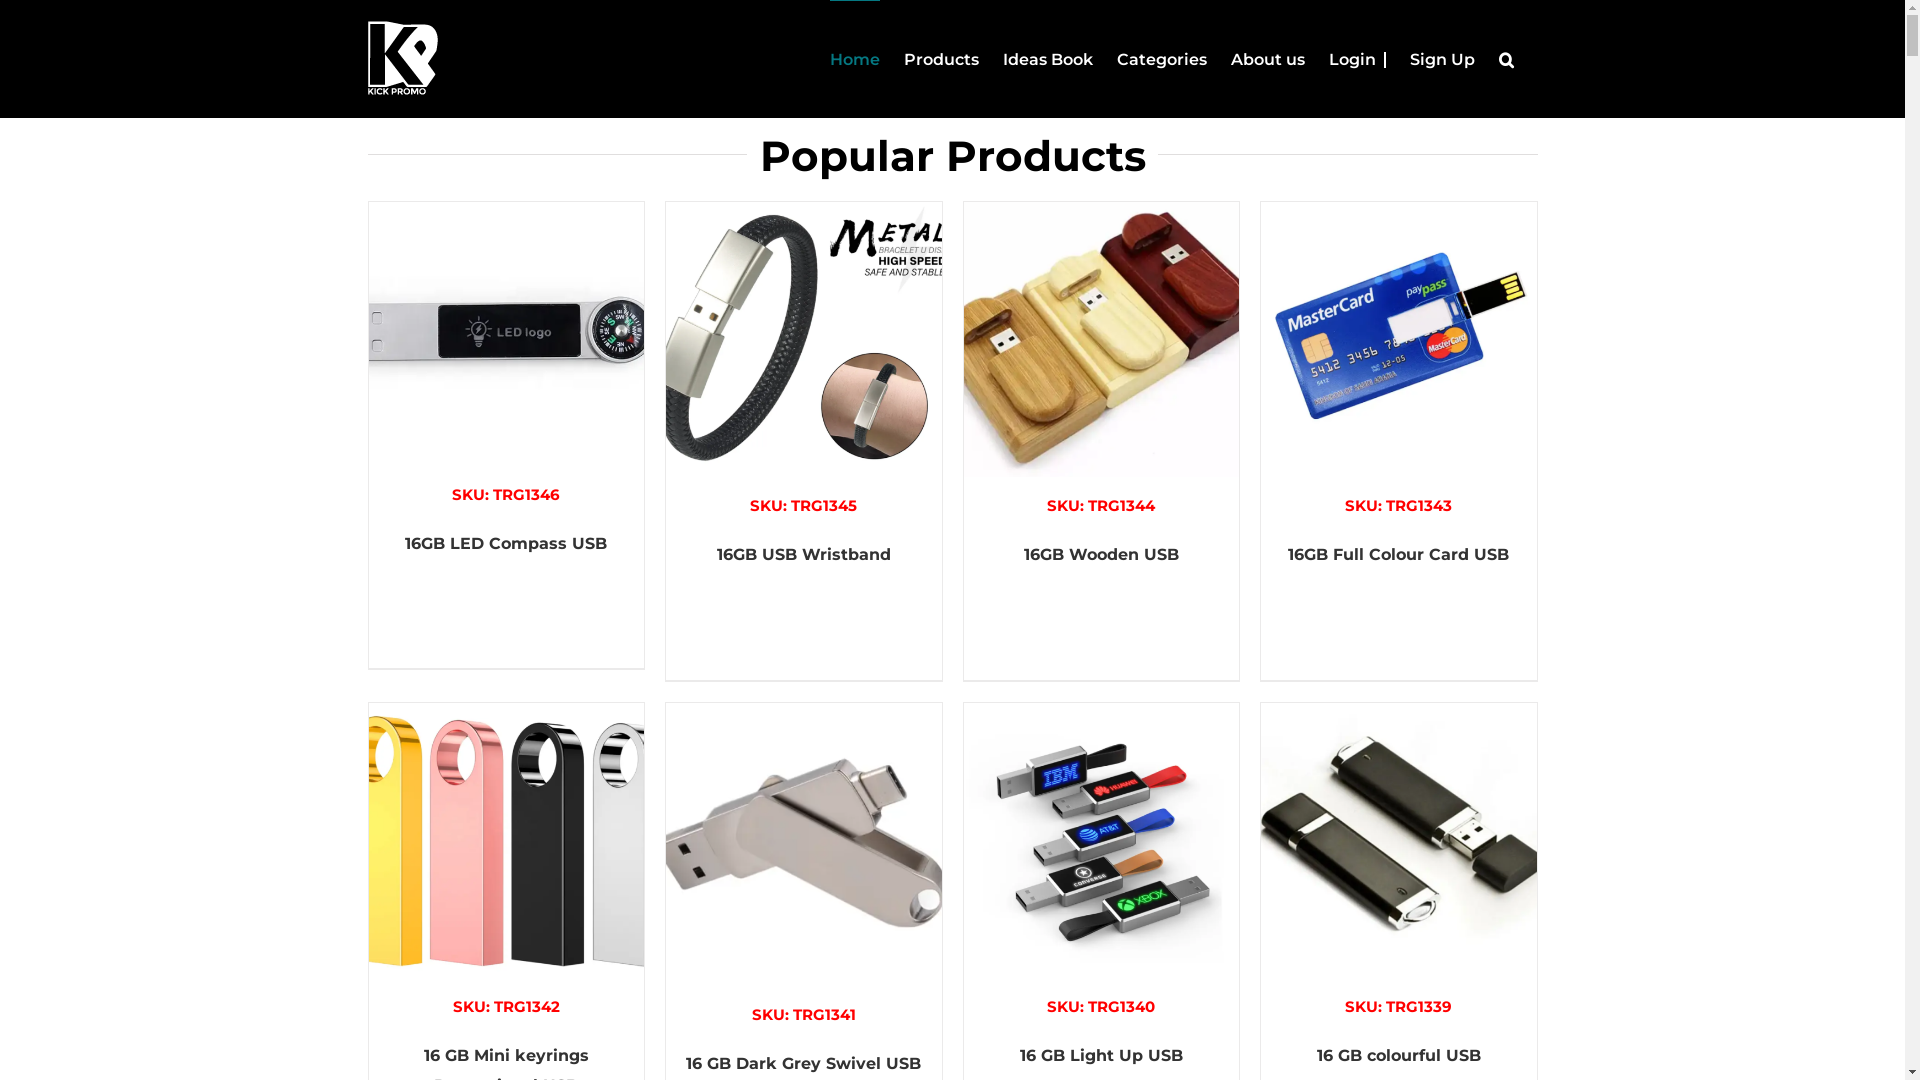 The width and height of the screenshot is (1920, 1080). What do you see at coordinates (942, 59) in the screenshot?
I see `Products` at bounding box center [942, 59].